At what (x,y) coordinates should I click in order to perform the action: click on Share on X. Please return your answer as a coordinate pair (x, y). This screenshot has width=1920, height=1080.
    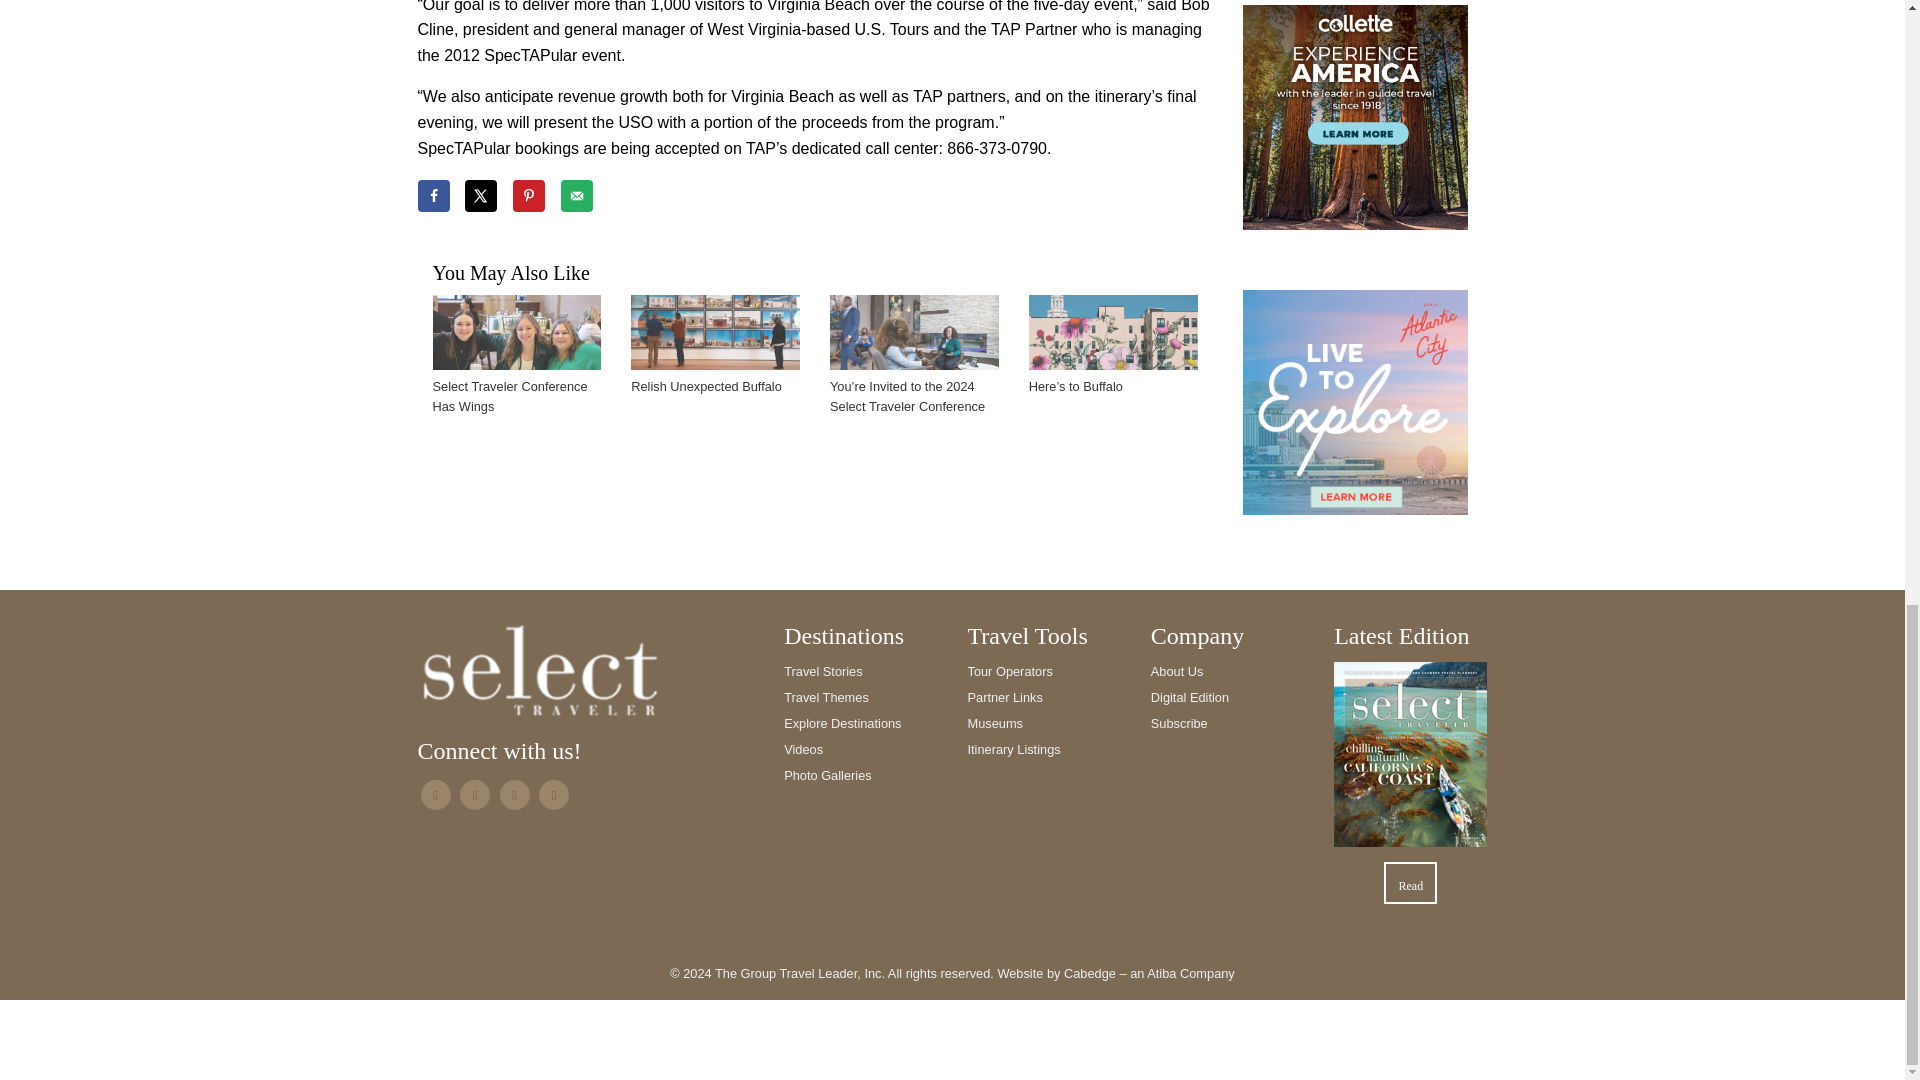
    Looking at the image, I should click on (480, 196).